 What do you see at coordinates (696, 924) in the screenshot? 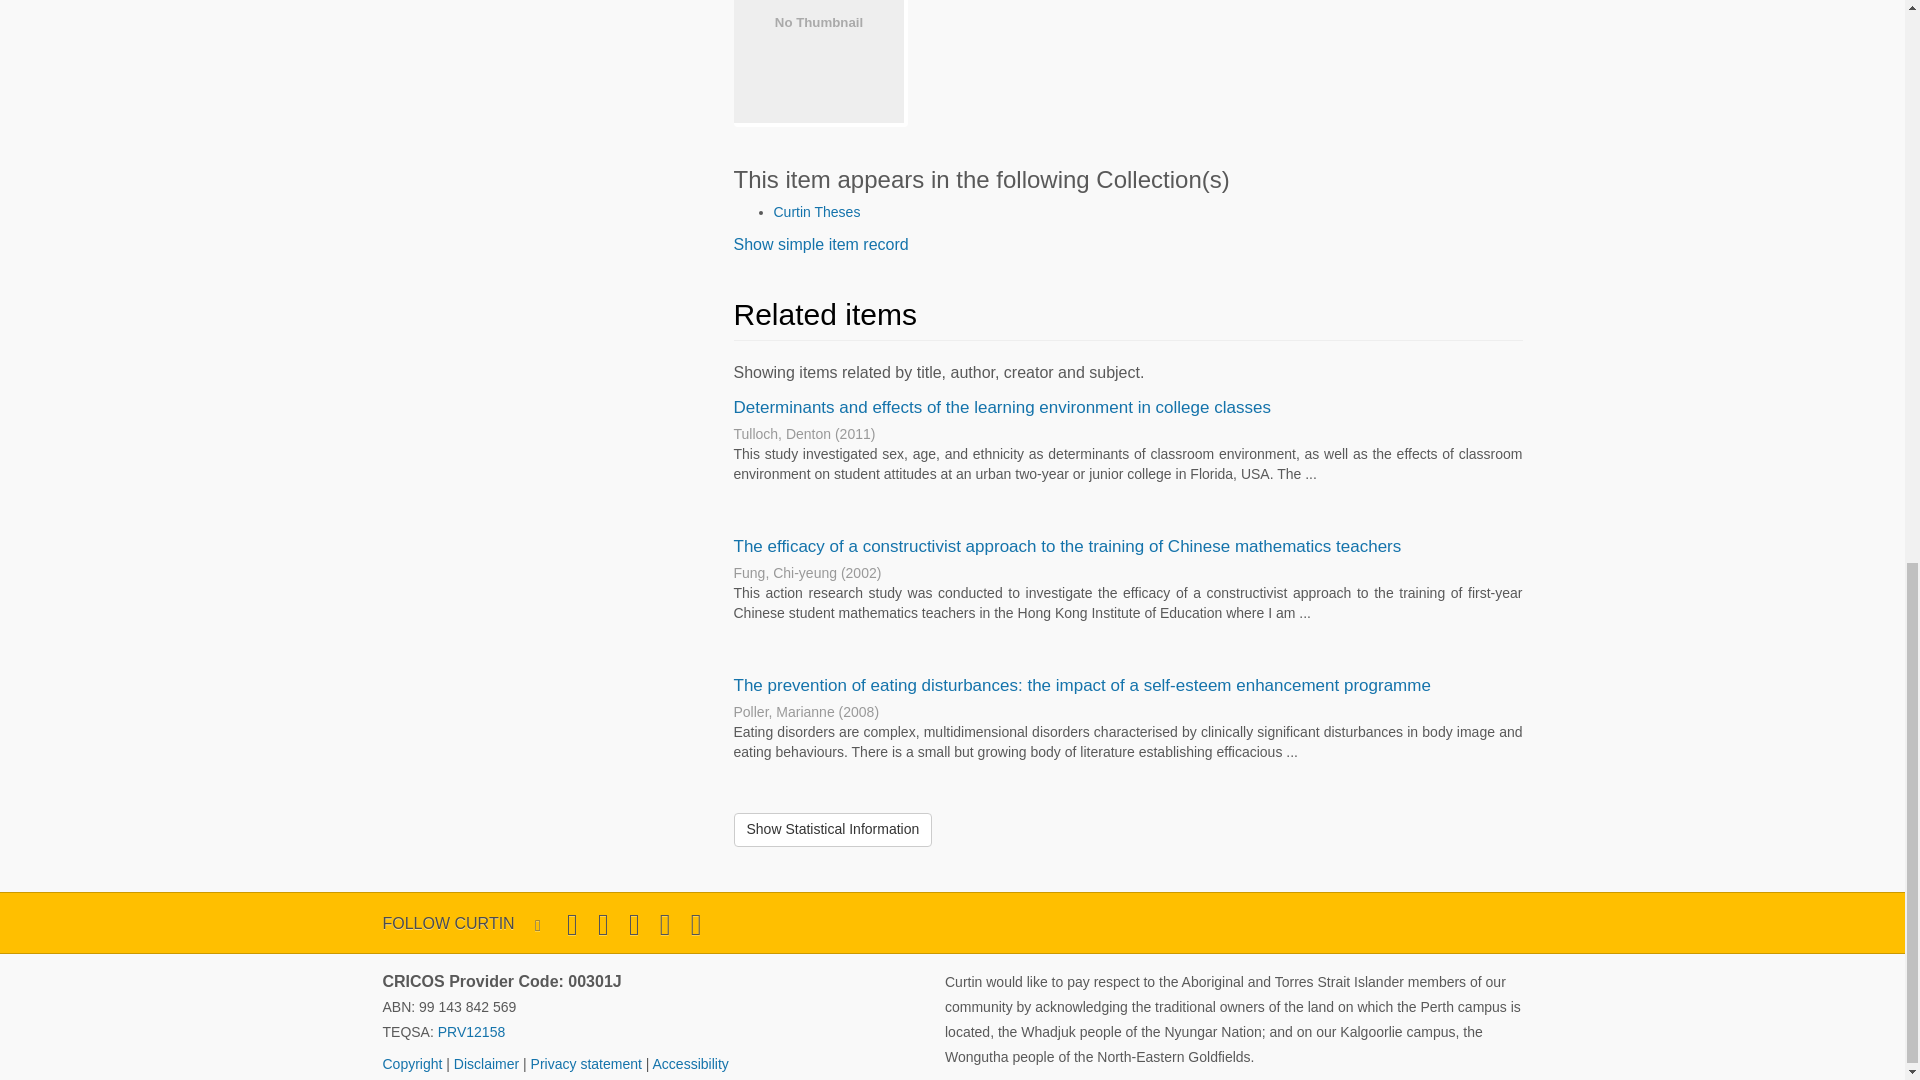
I see `Follow Curtin University on LinkedIn` at bounding box center [696, 924].